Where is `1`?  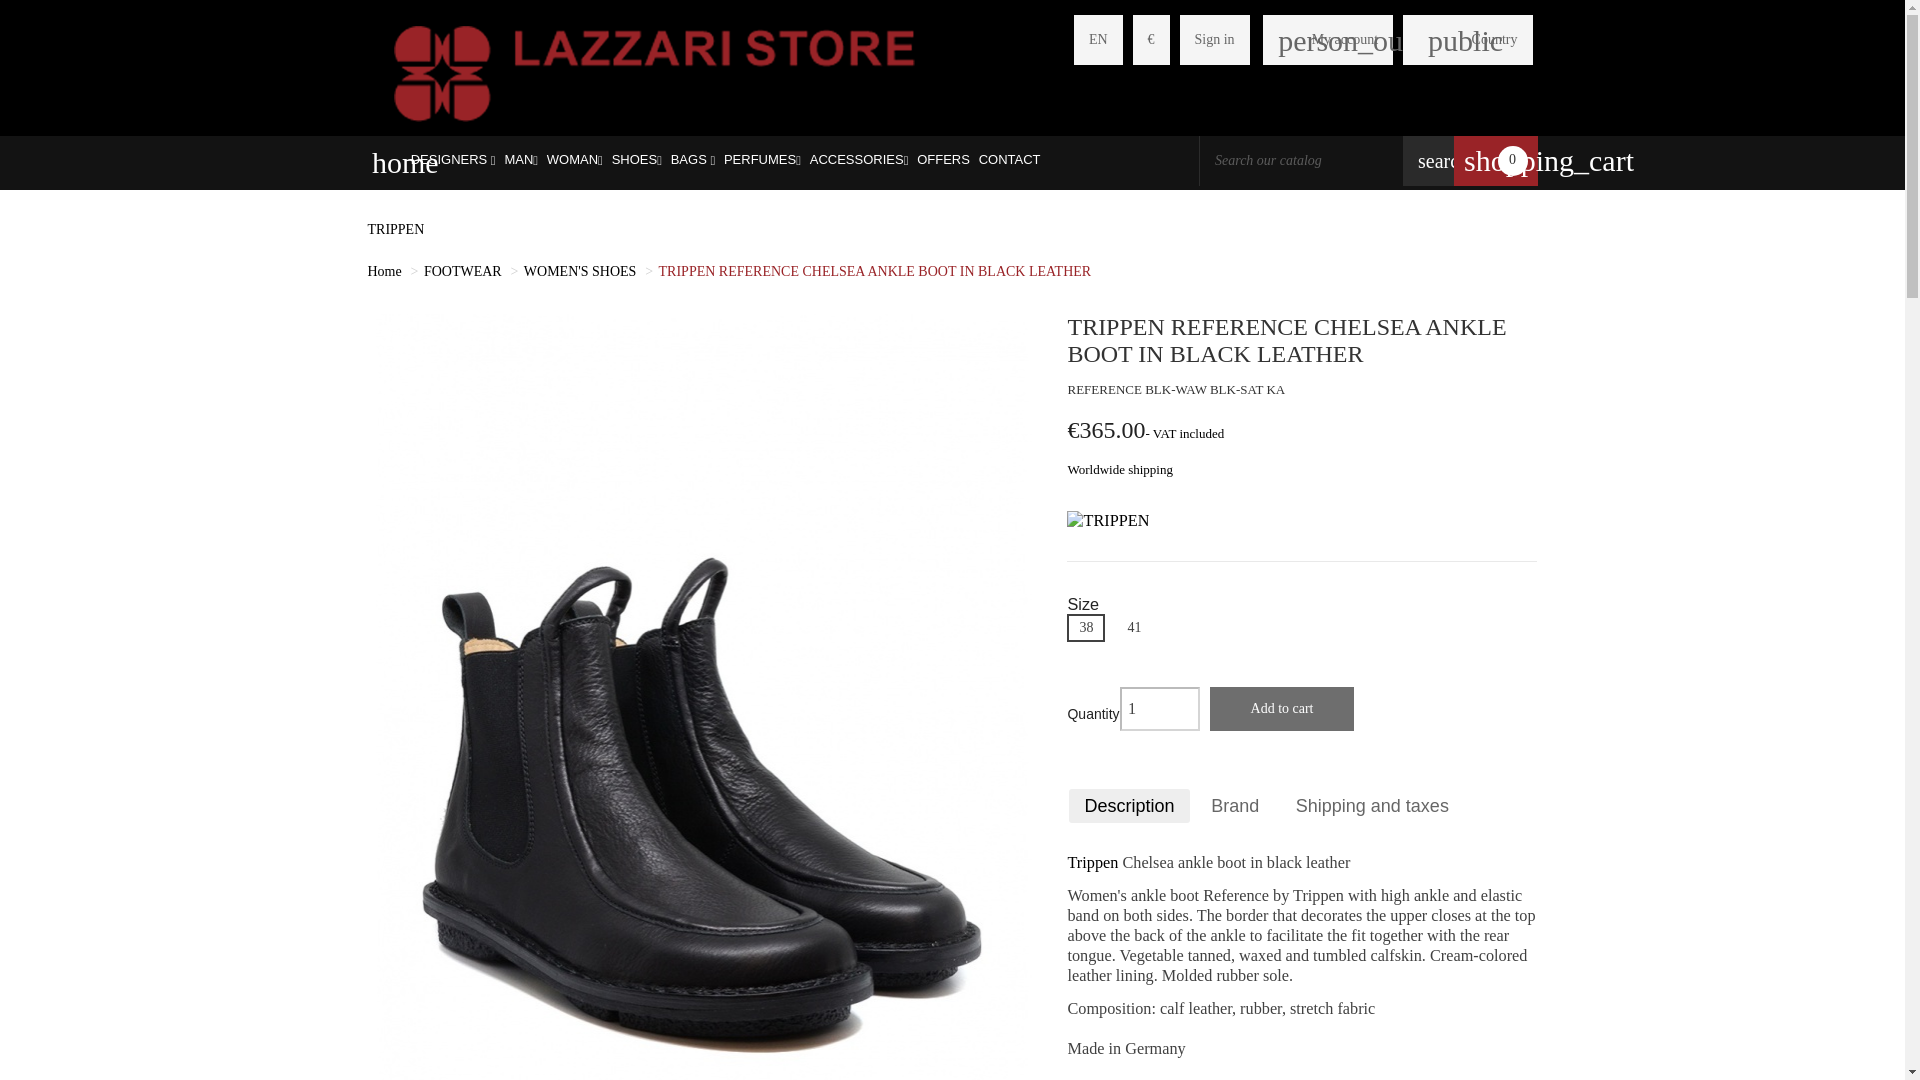 1 is located at coordinates (1160, 708).